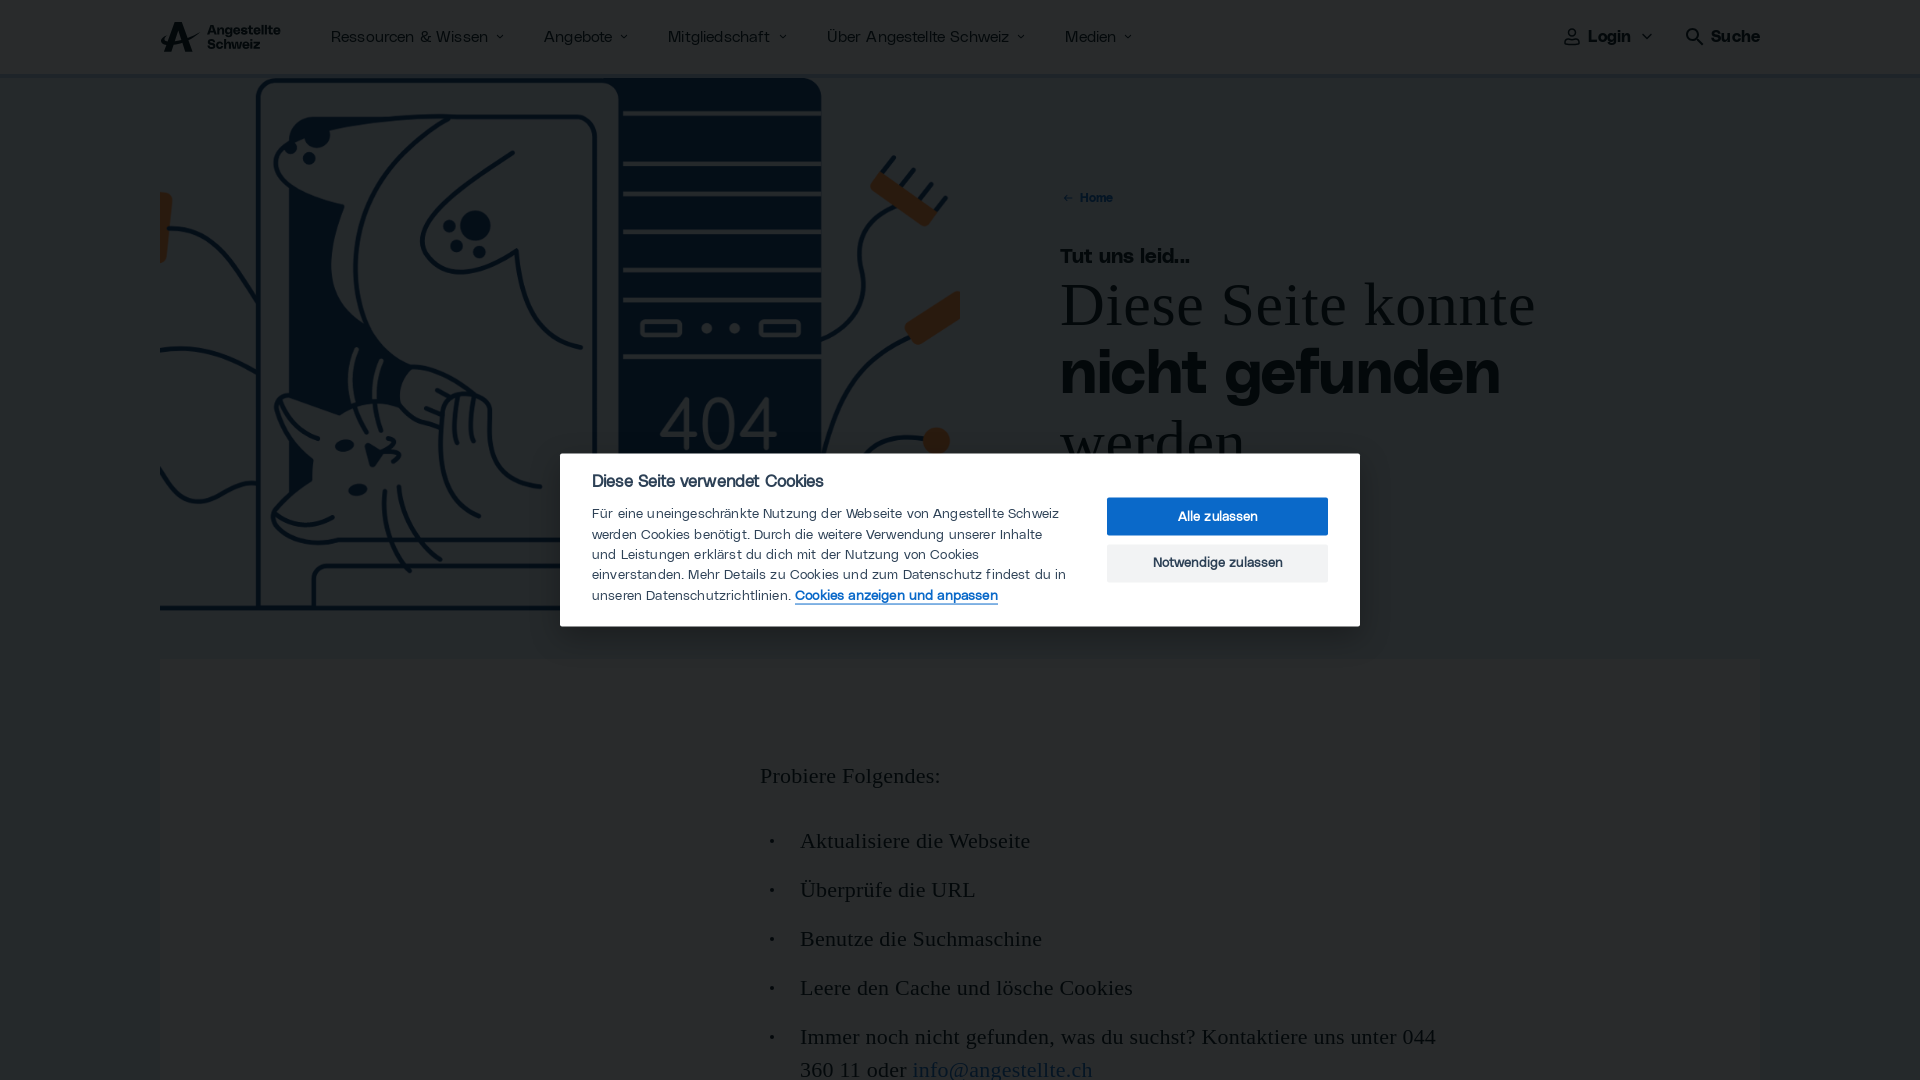 The width and height of the screenshot is (1920, 1080). I want to click on Notwendige zulassen, so click(1218, 563).